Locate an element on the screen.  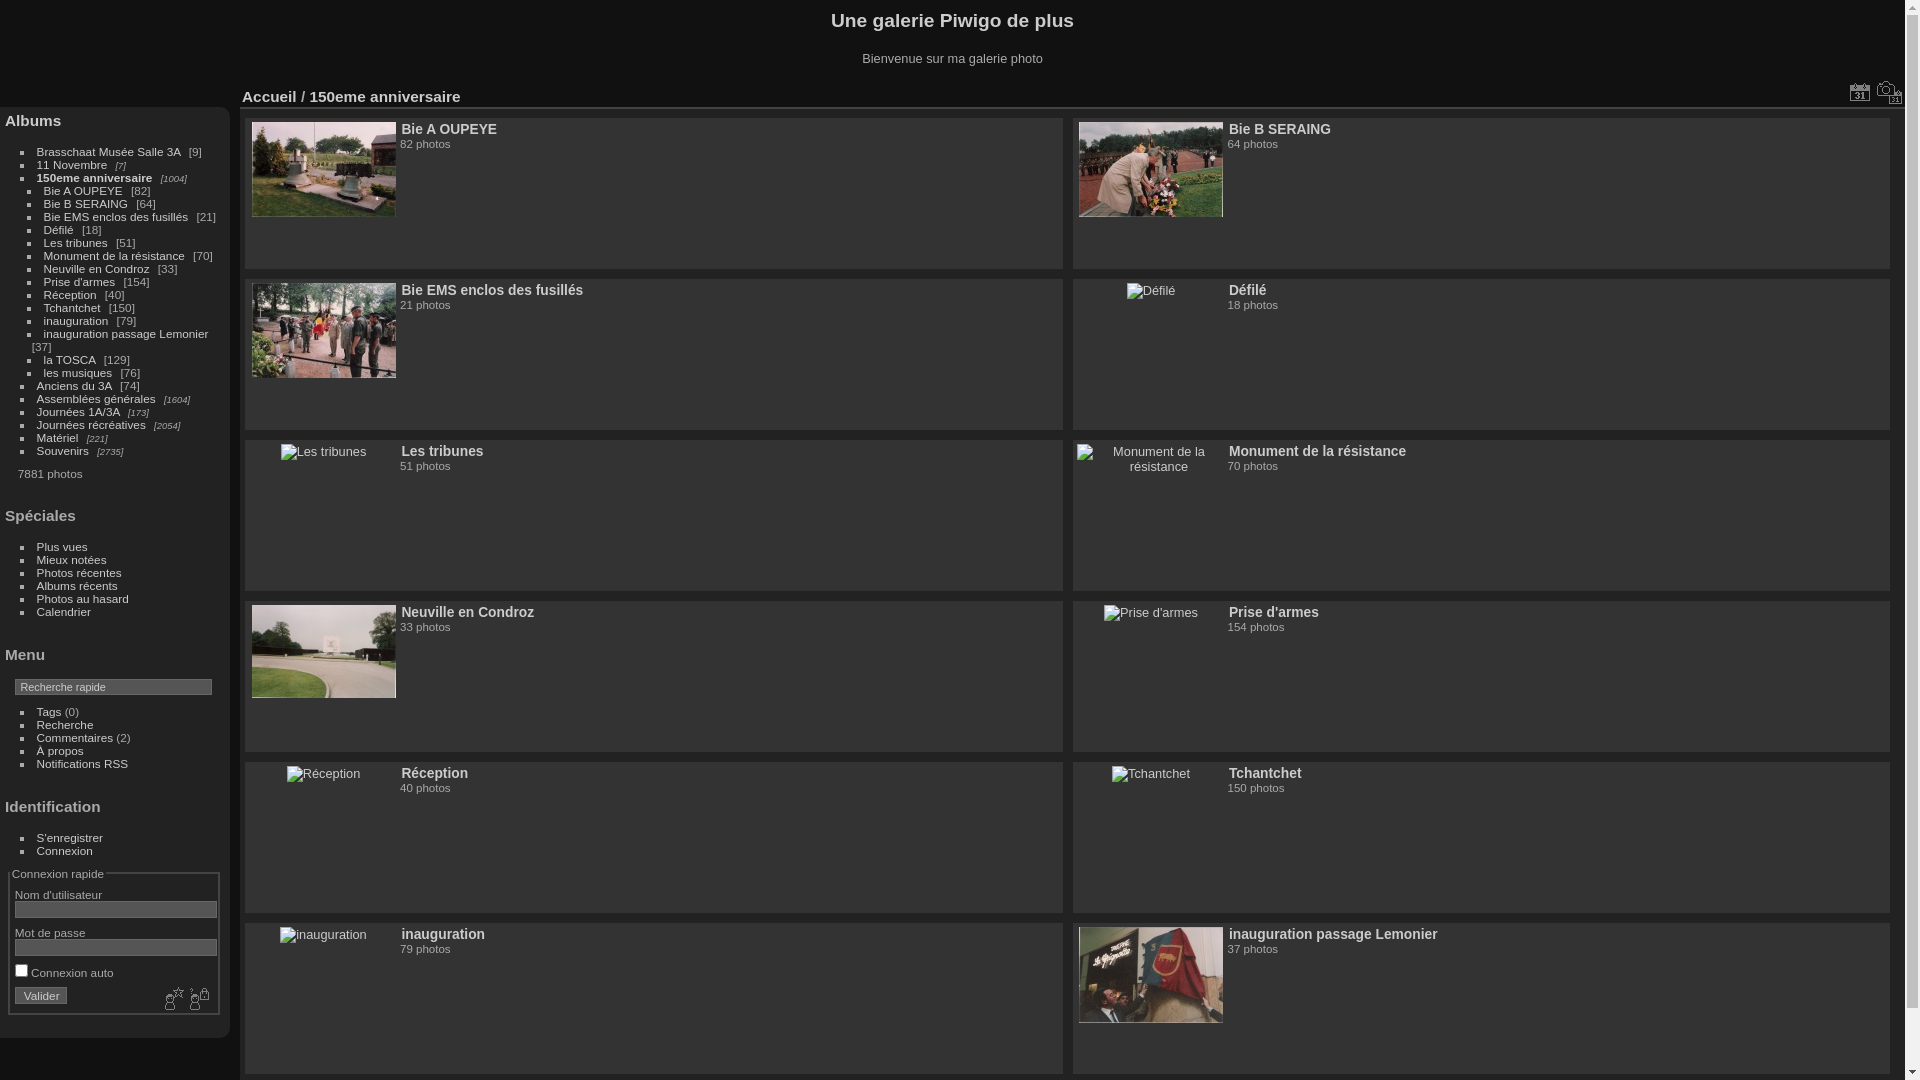
Photos au hasard is located at coordinates (83, 598).